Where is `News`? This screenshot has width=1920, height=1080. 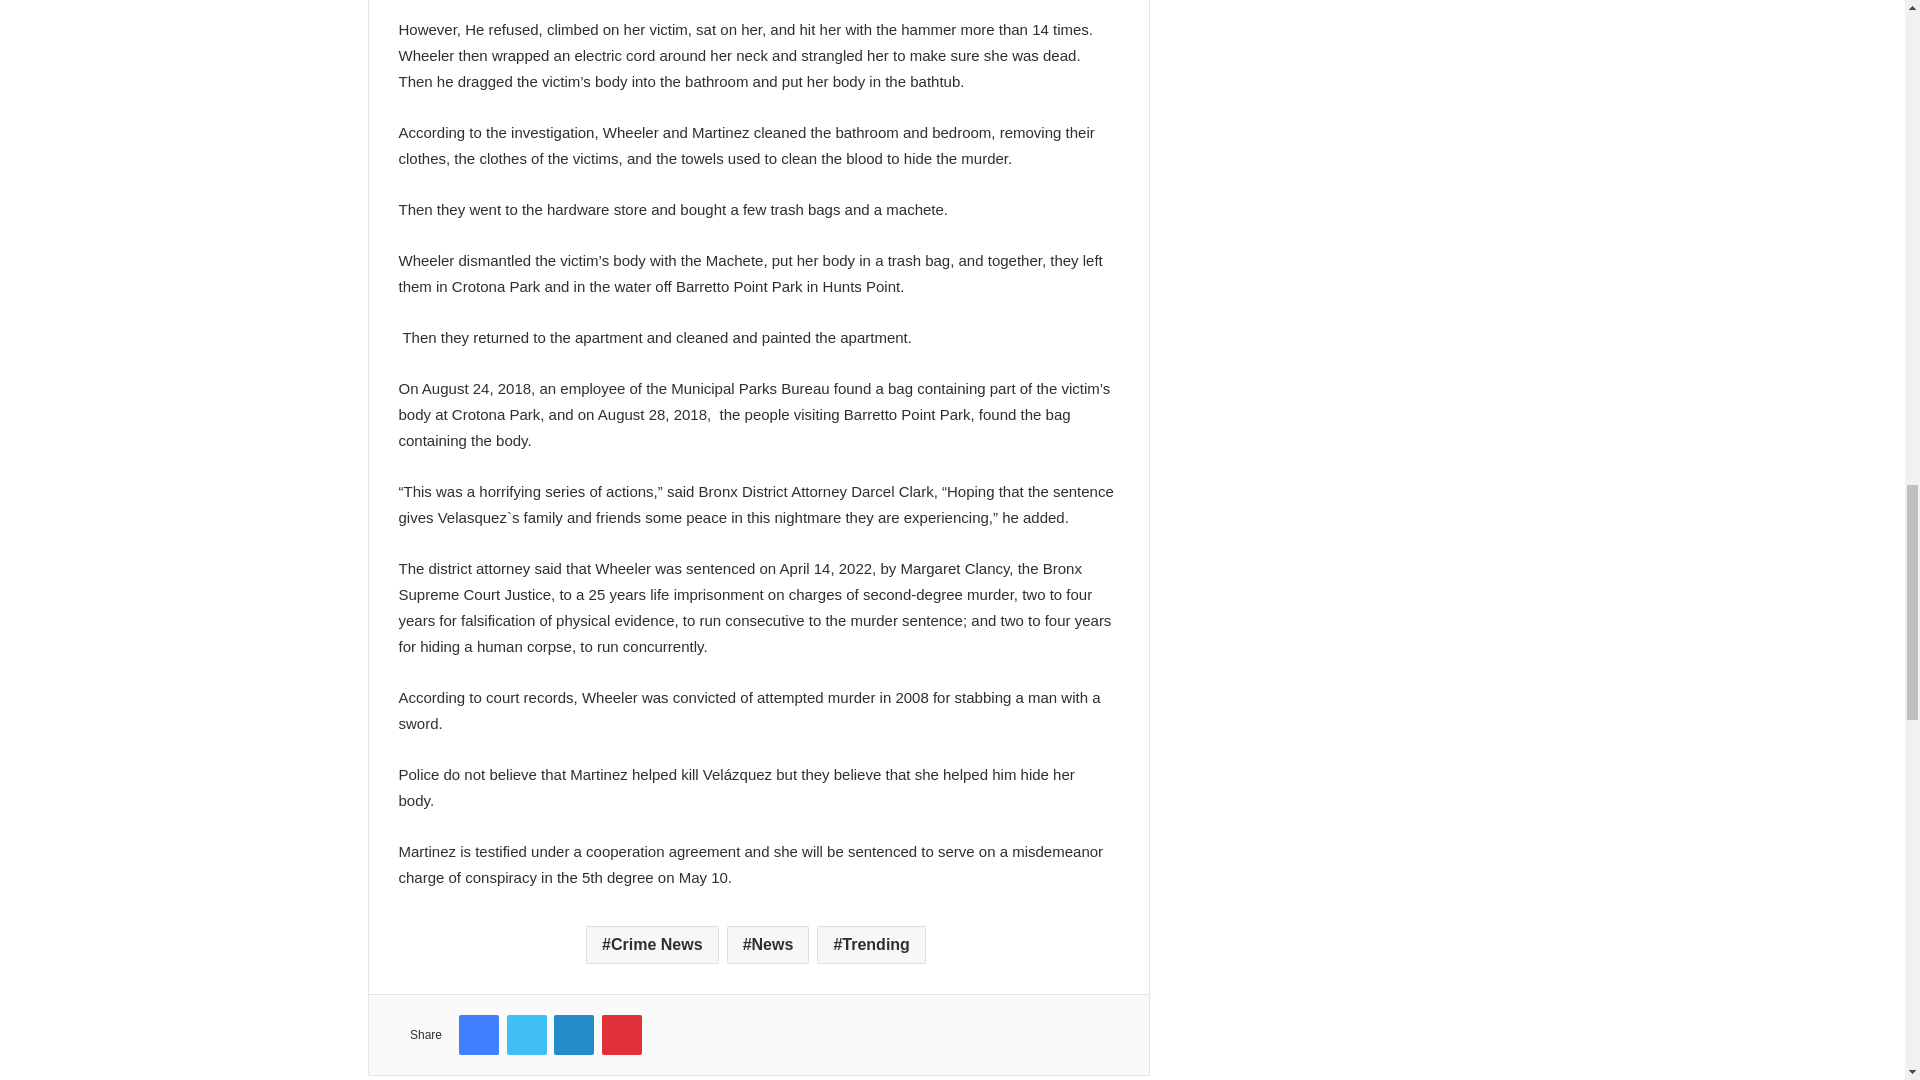
News is located at coordinates (768, 944).